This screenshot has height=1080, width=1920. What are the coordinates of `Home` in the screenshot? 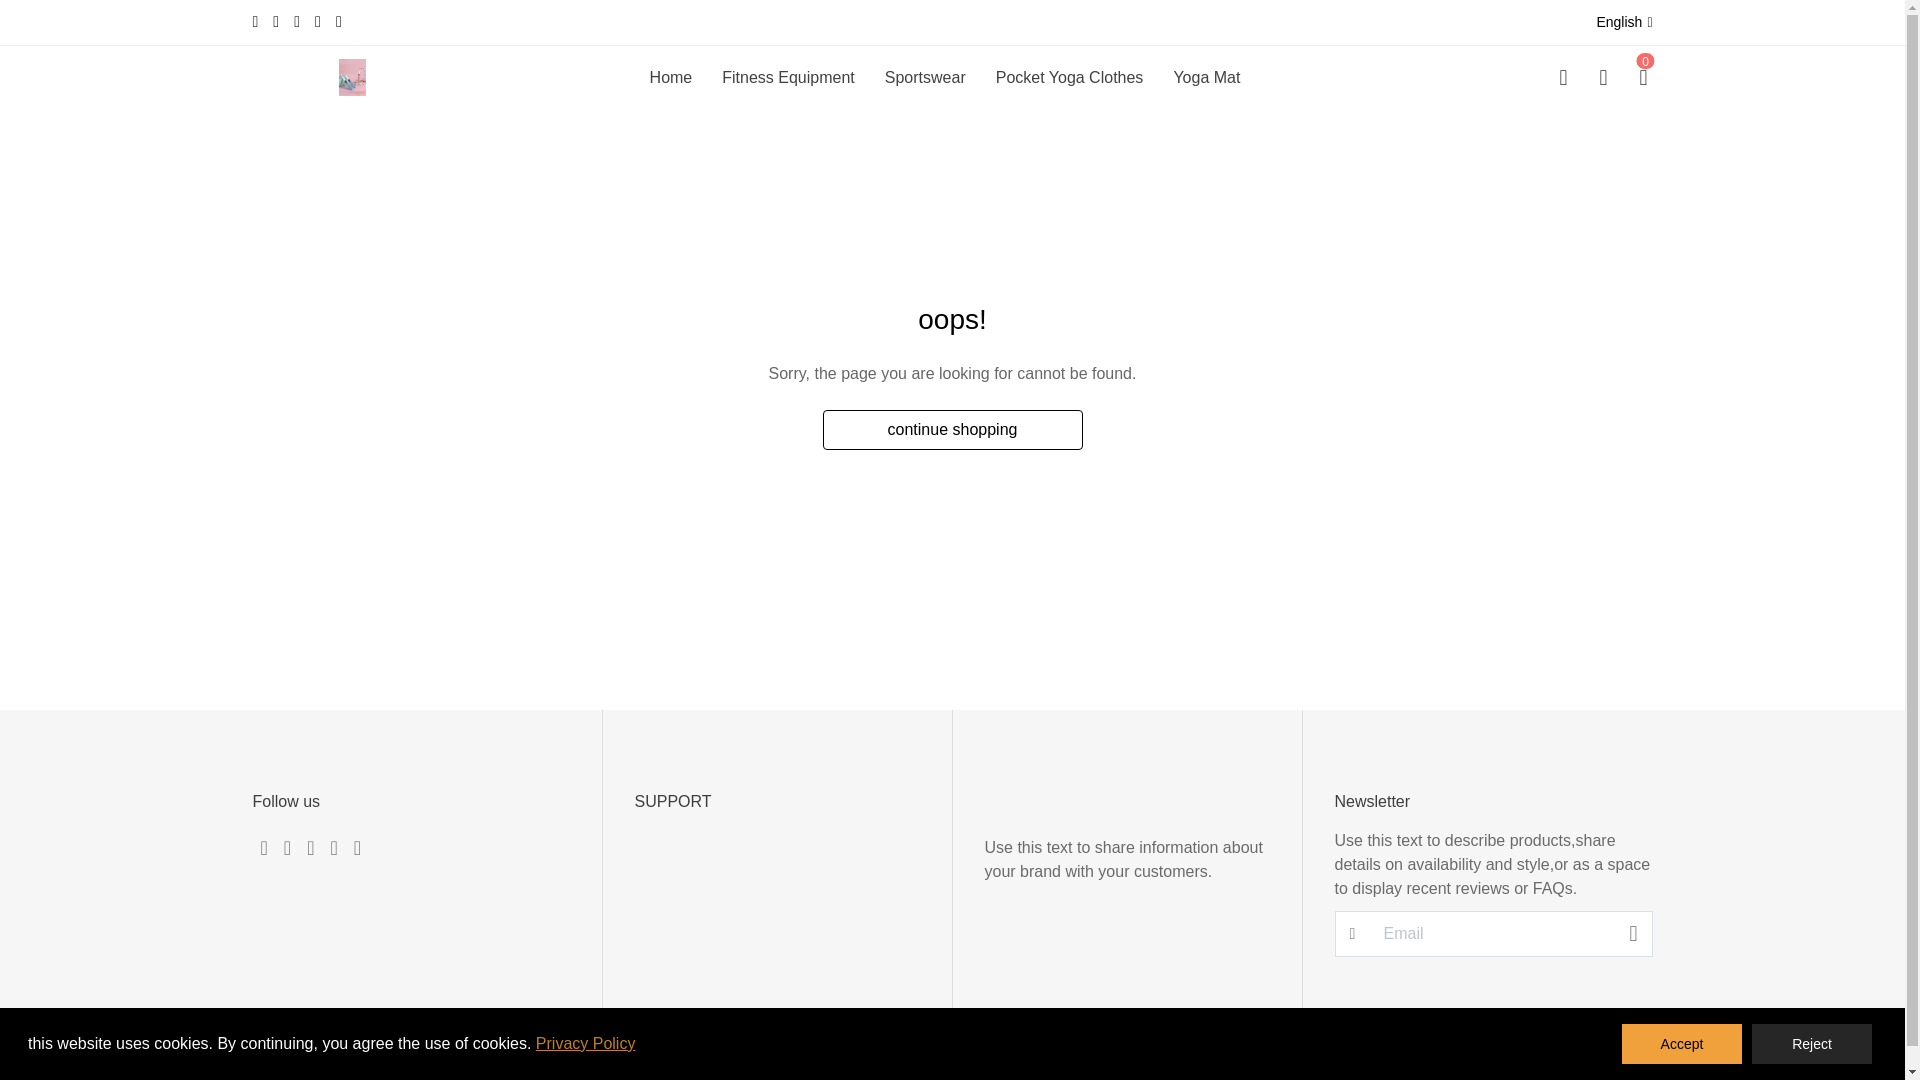 It's located at (672, 77).